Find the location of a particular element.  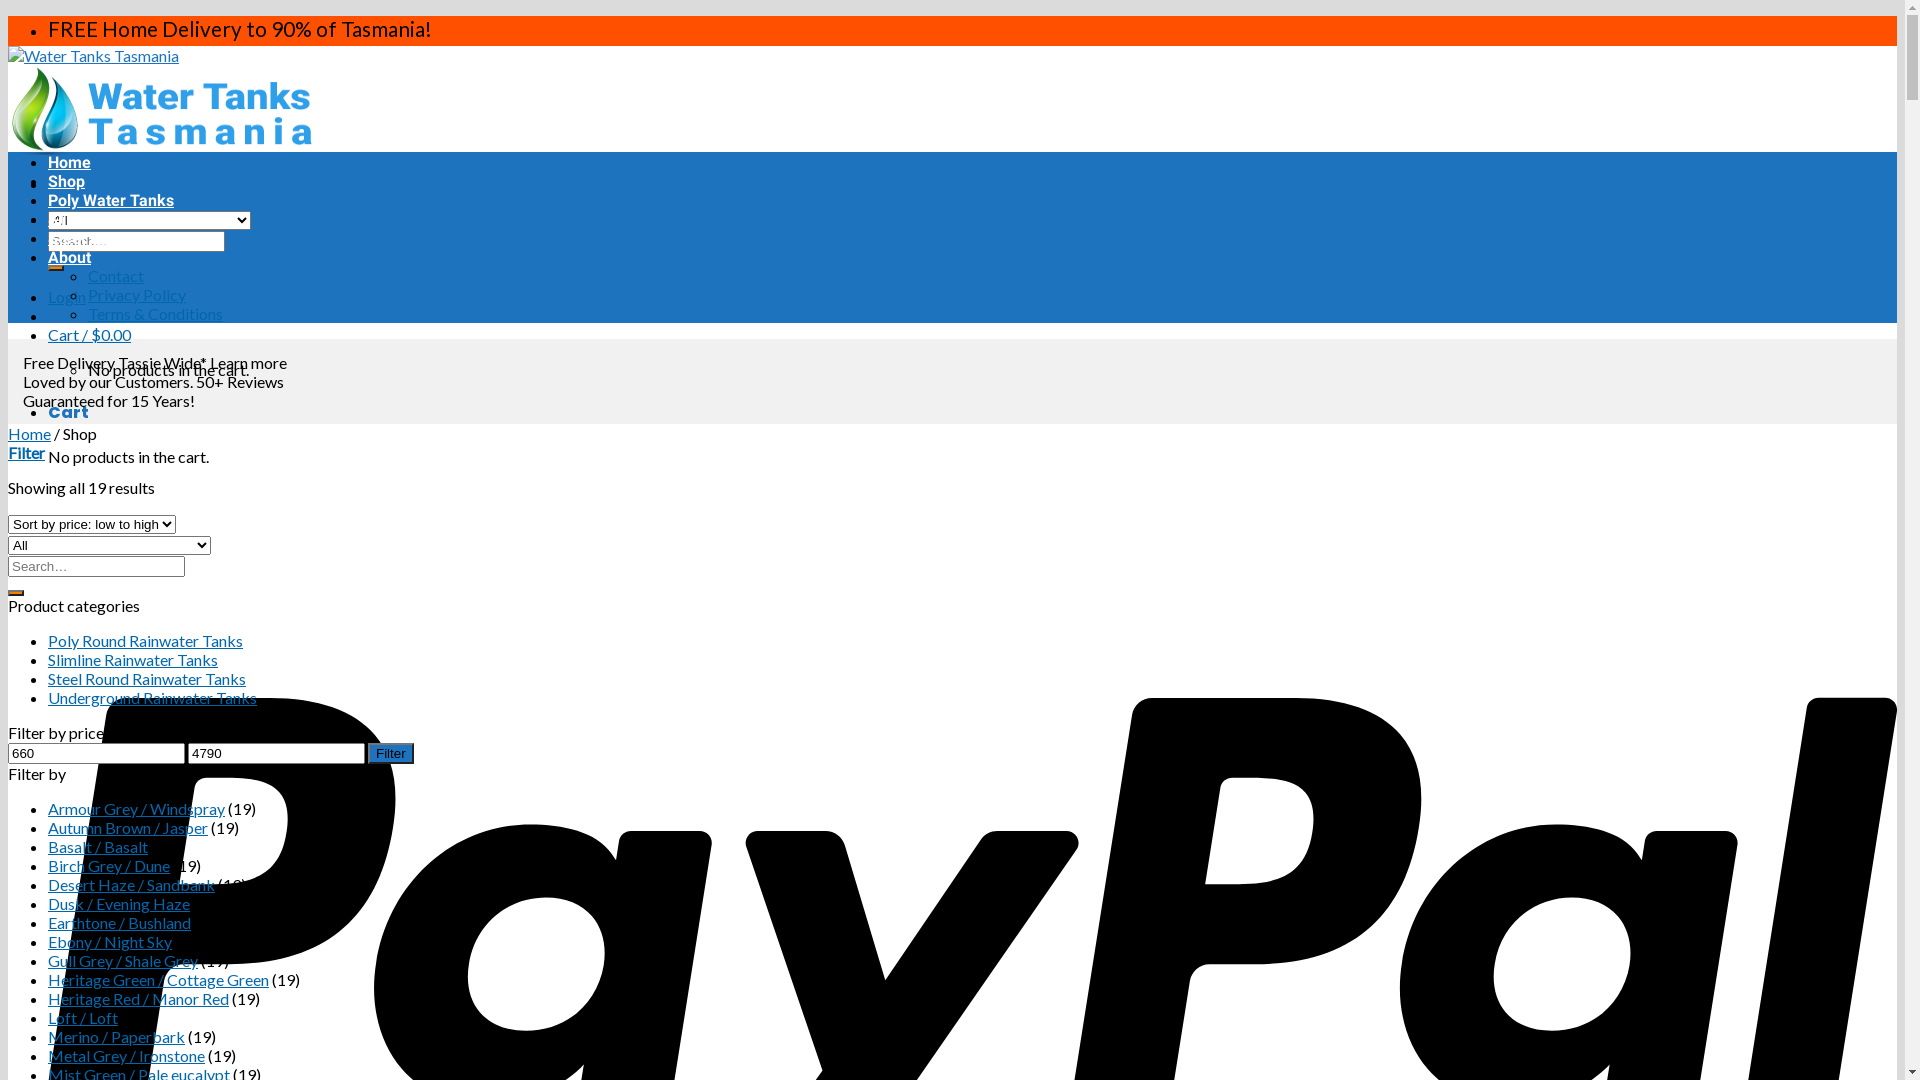

Armour Grey / Windspray is located at coordinates (136, 808).